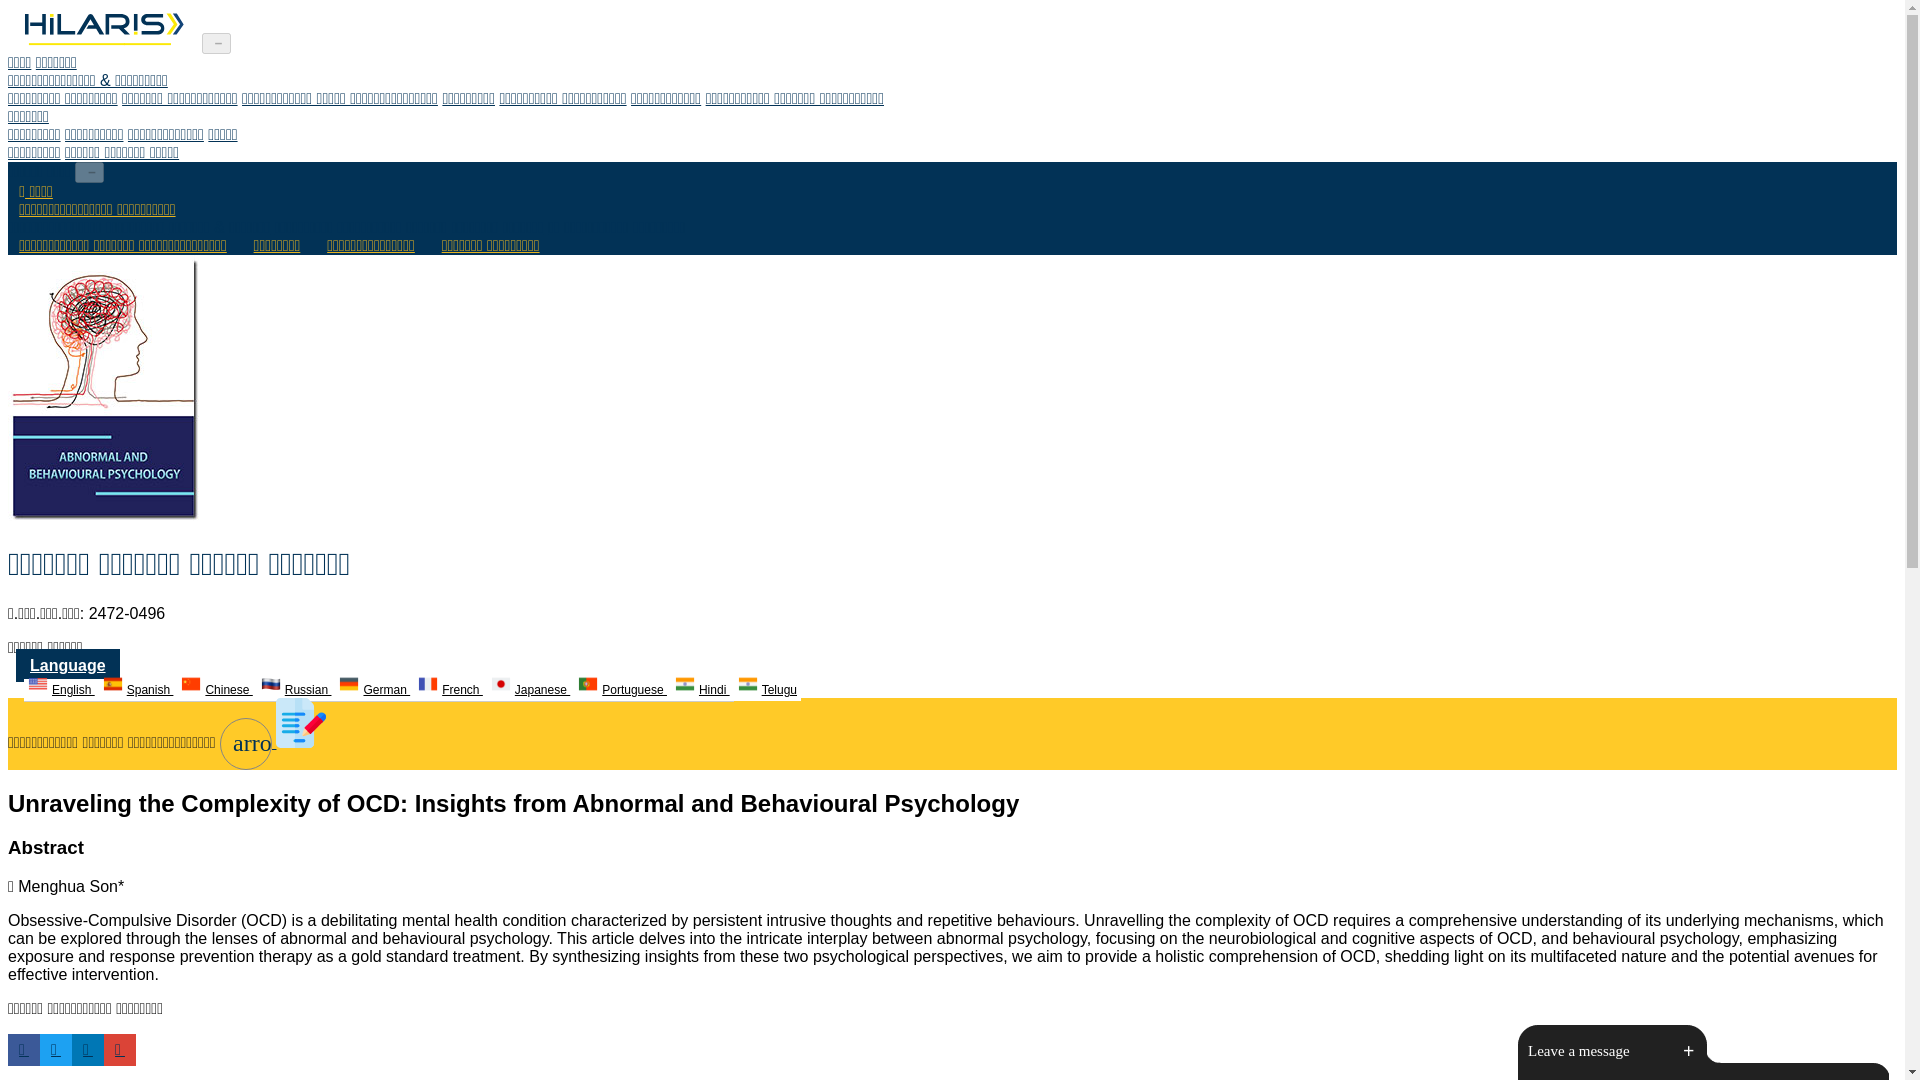  I want to click on English, so click(61, 690).